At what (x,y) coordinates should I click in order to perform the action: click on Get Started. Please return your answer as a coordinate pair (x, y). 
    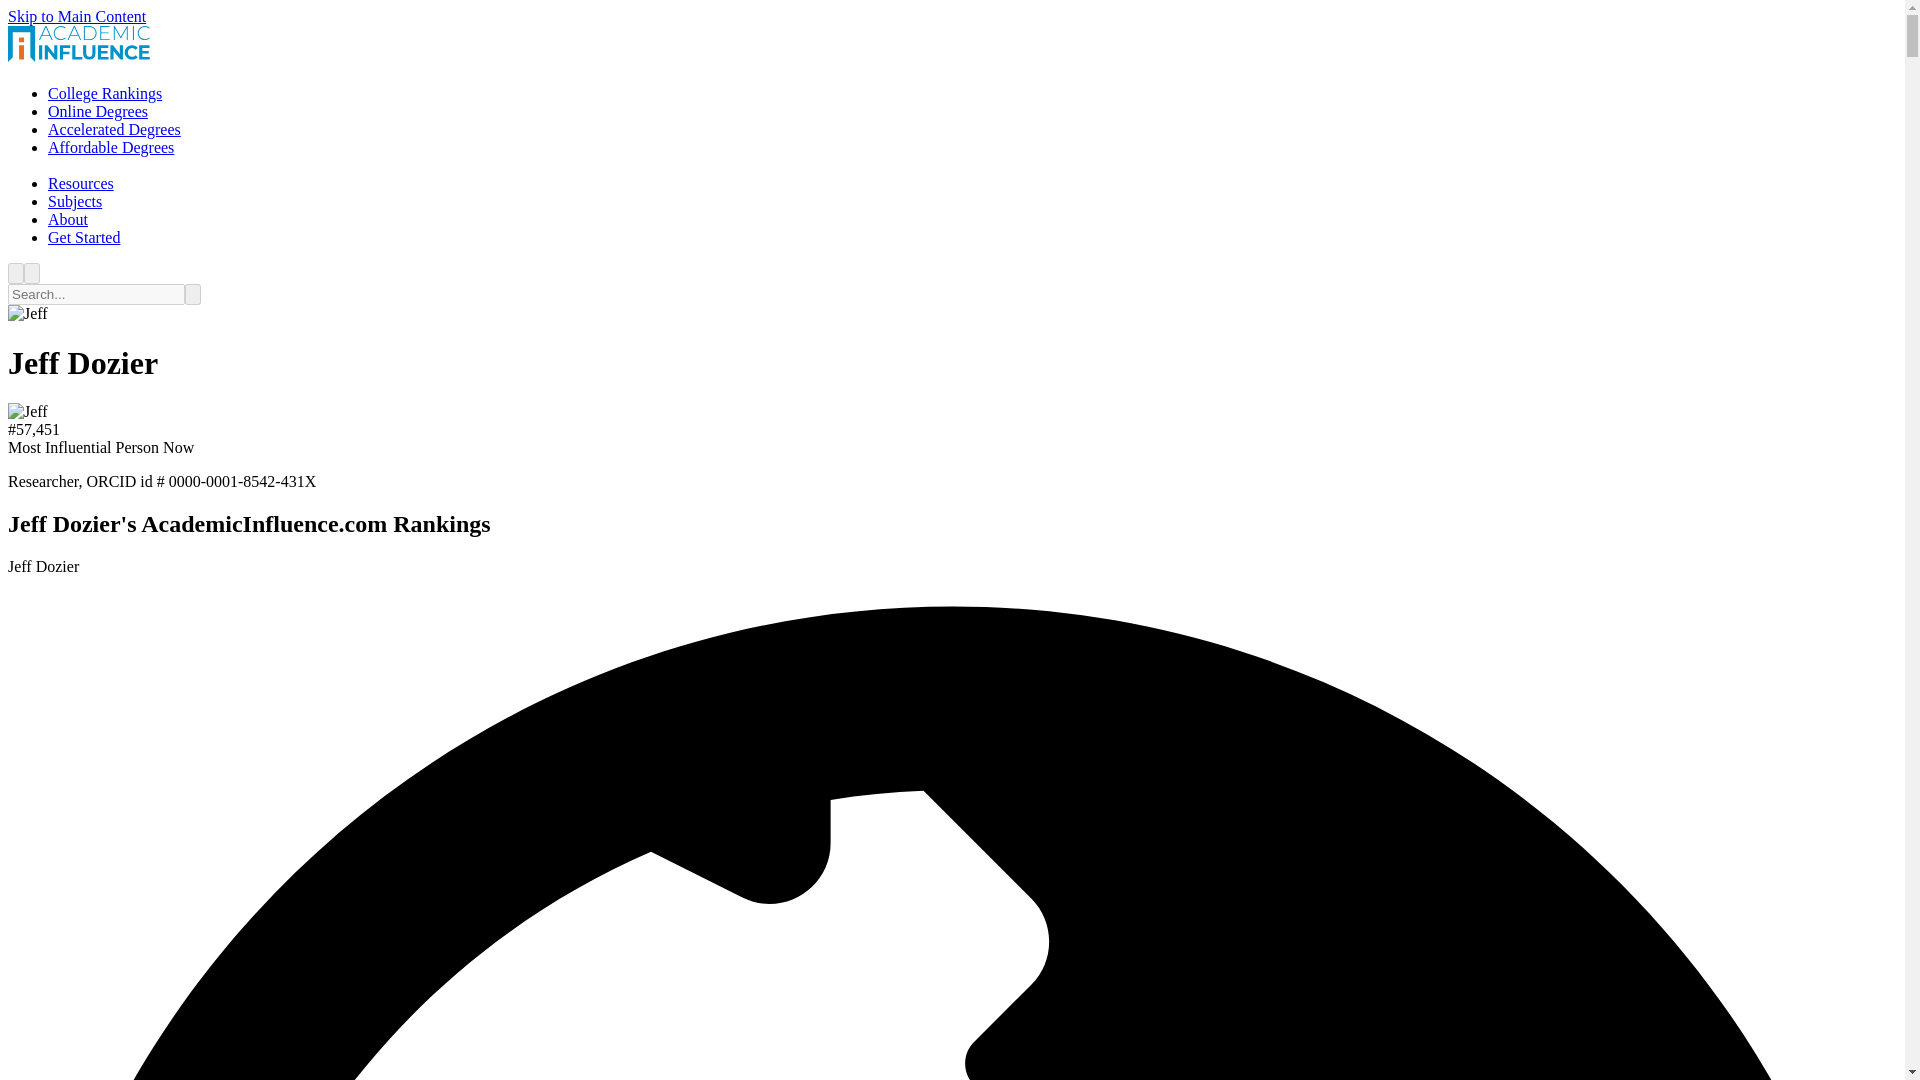
    Looking at the image, I should click on (84, 237).